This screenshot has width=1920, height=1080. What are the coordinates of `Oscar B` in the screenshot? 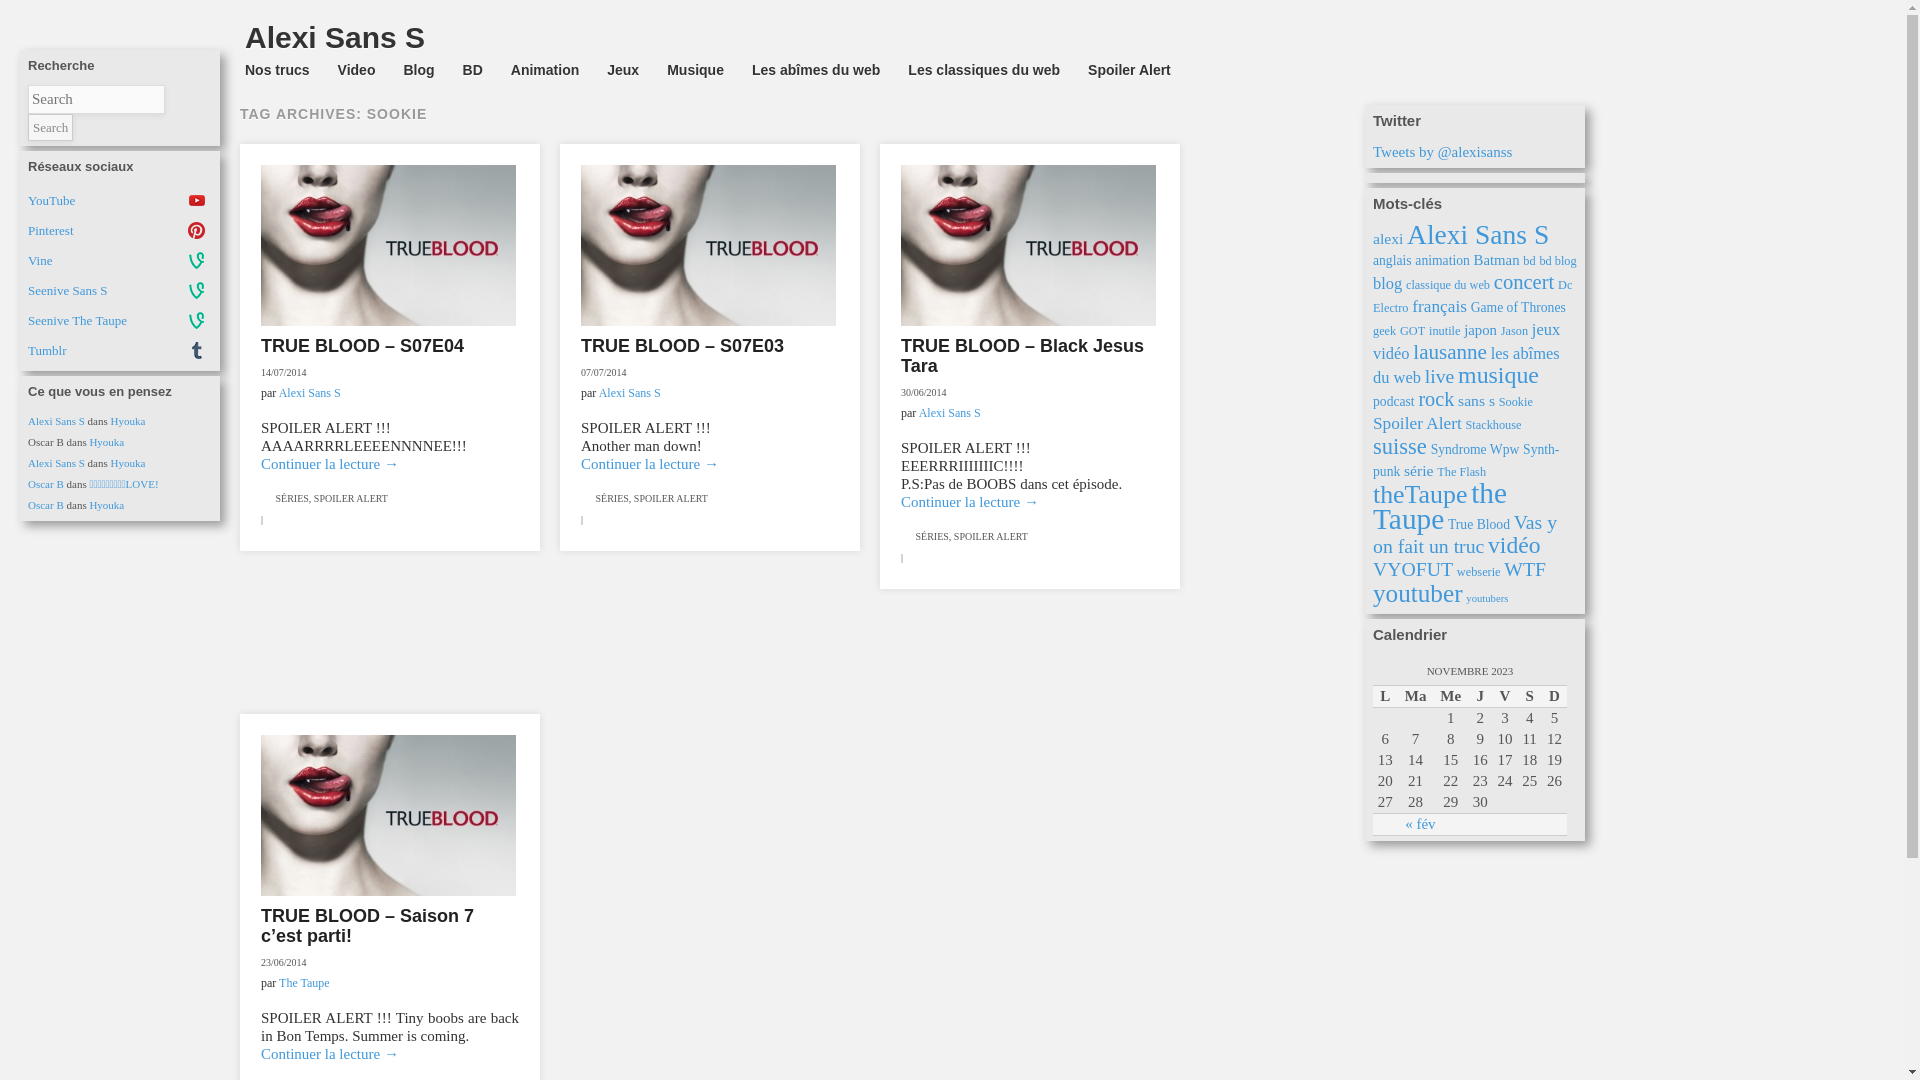 It's located at (46, 505).